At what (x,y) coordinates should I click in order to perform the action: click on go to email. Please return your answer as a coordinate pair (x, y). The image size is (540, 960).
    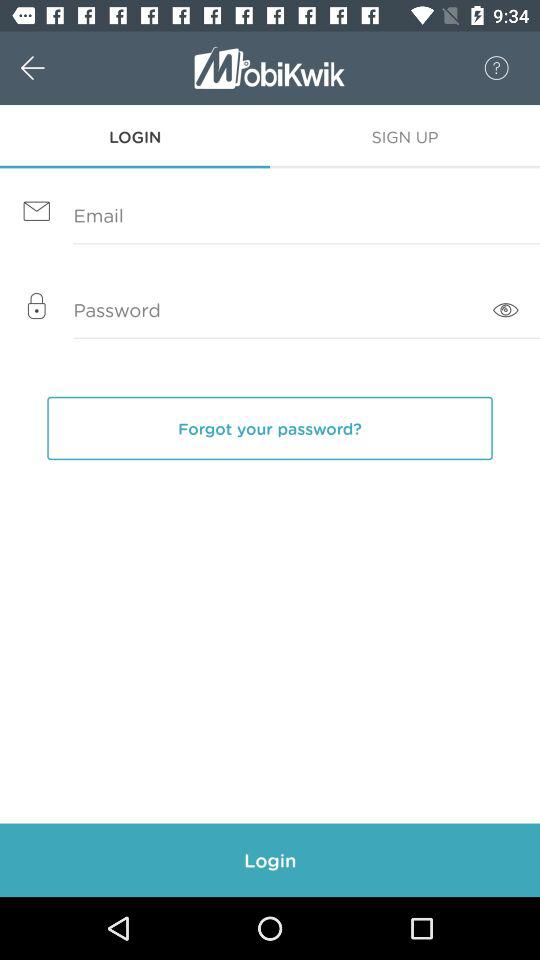
    Looking at the image, I should click on (270, 216).